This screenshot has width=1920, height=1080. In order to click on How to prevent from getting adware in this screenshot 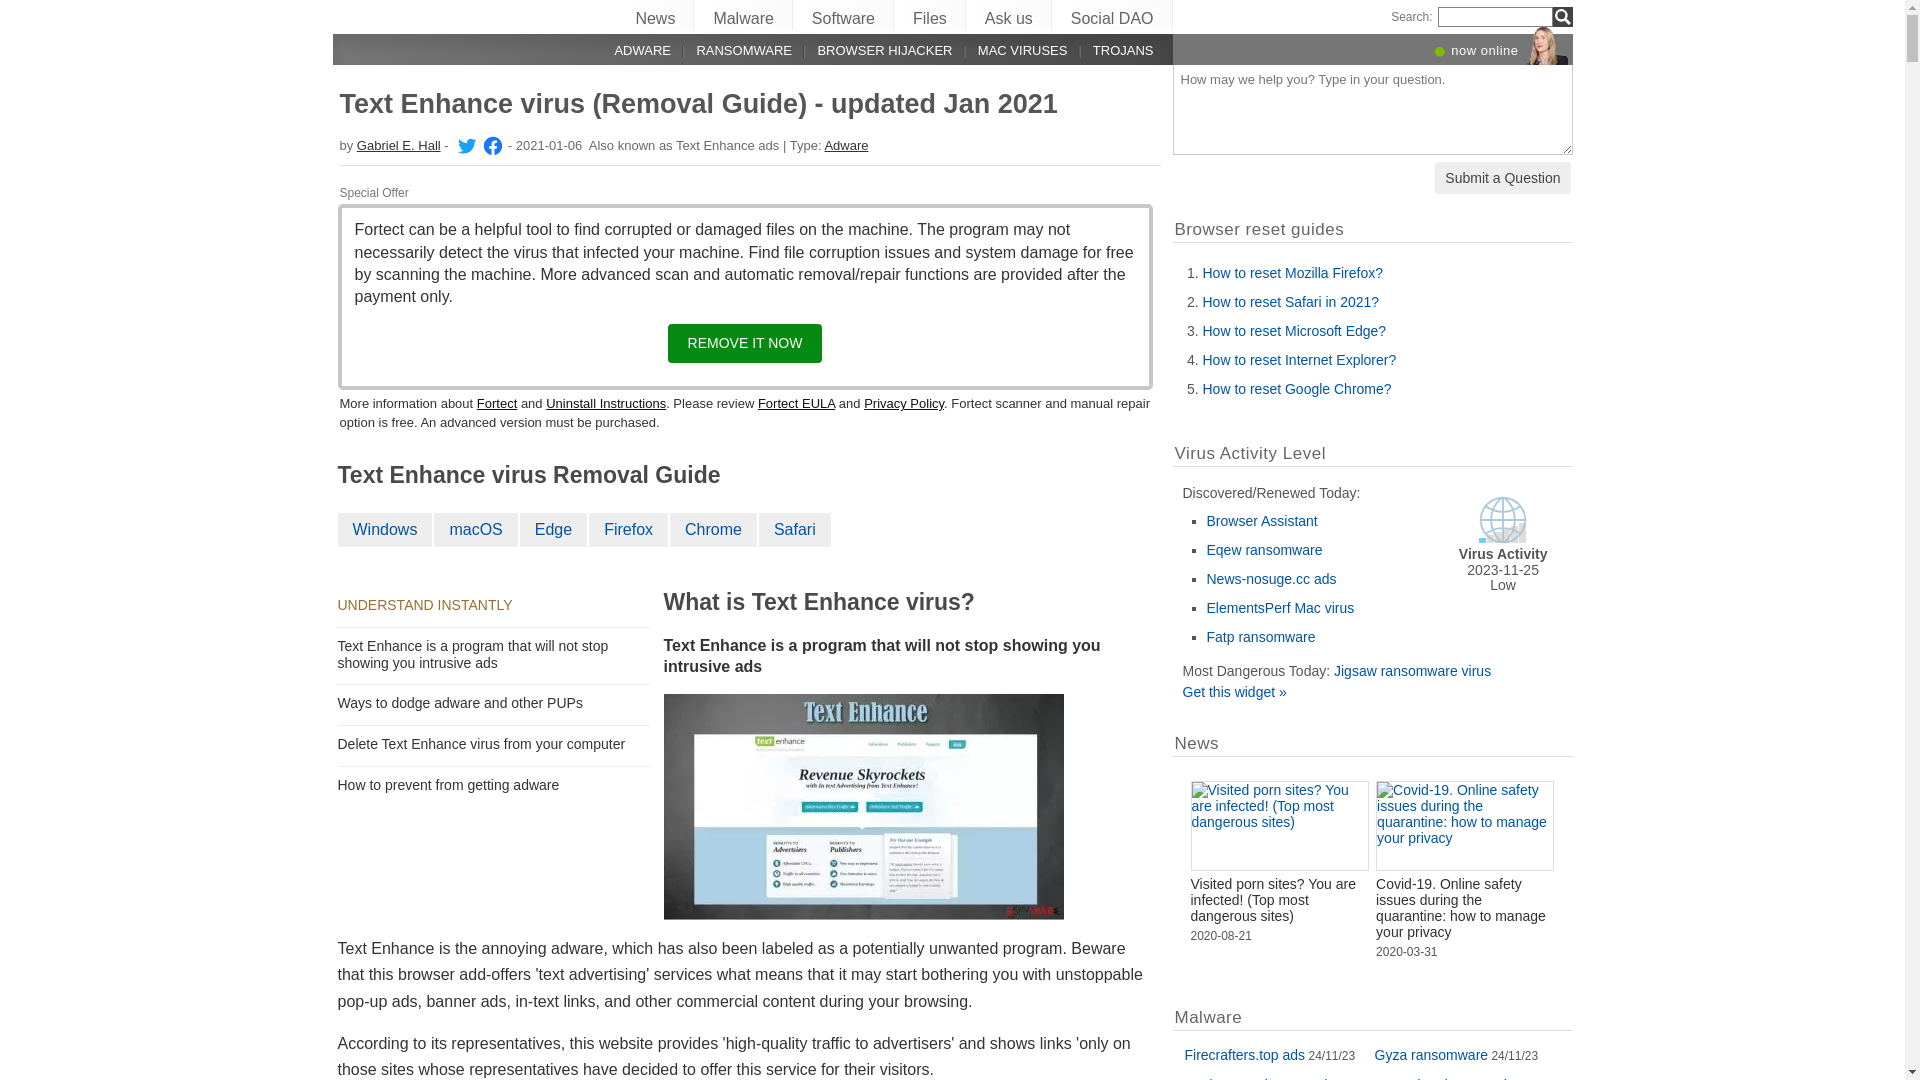, I will do `click(452, 785)`.